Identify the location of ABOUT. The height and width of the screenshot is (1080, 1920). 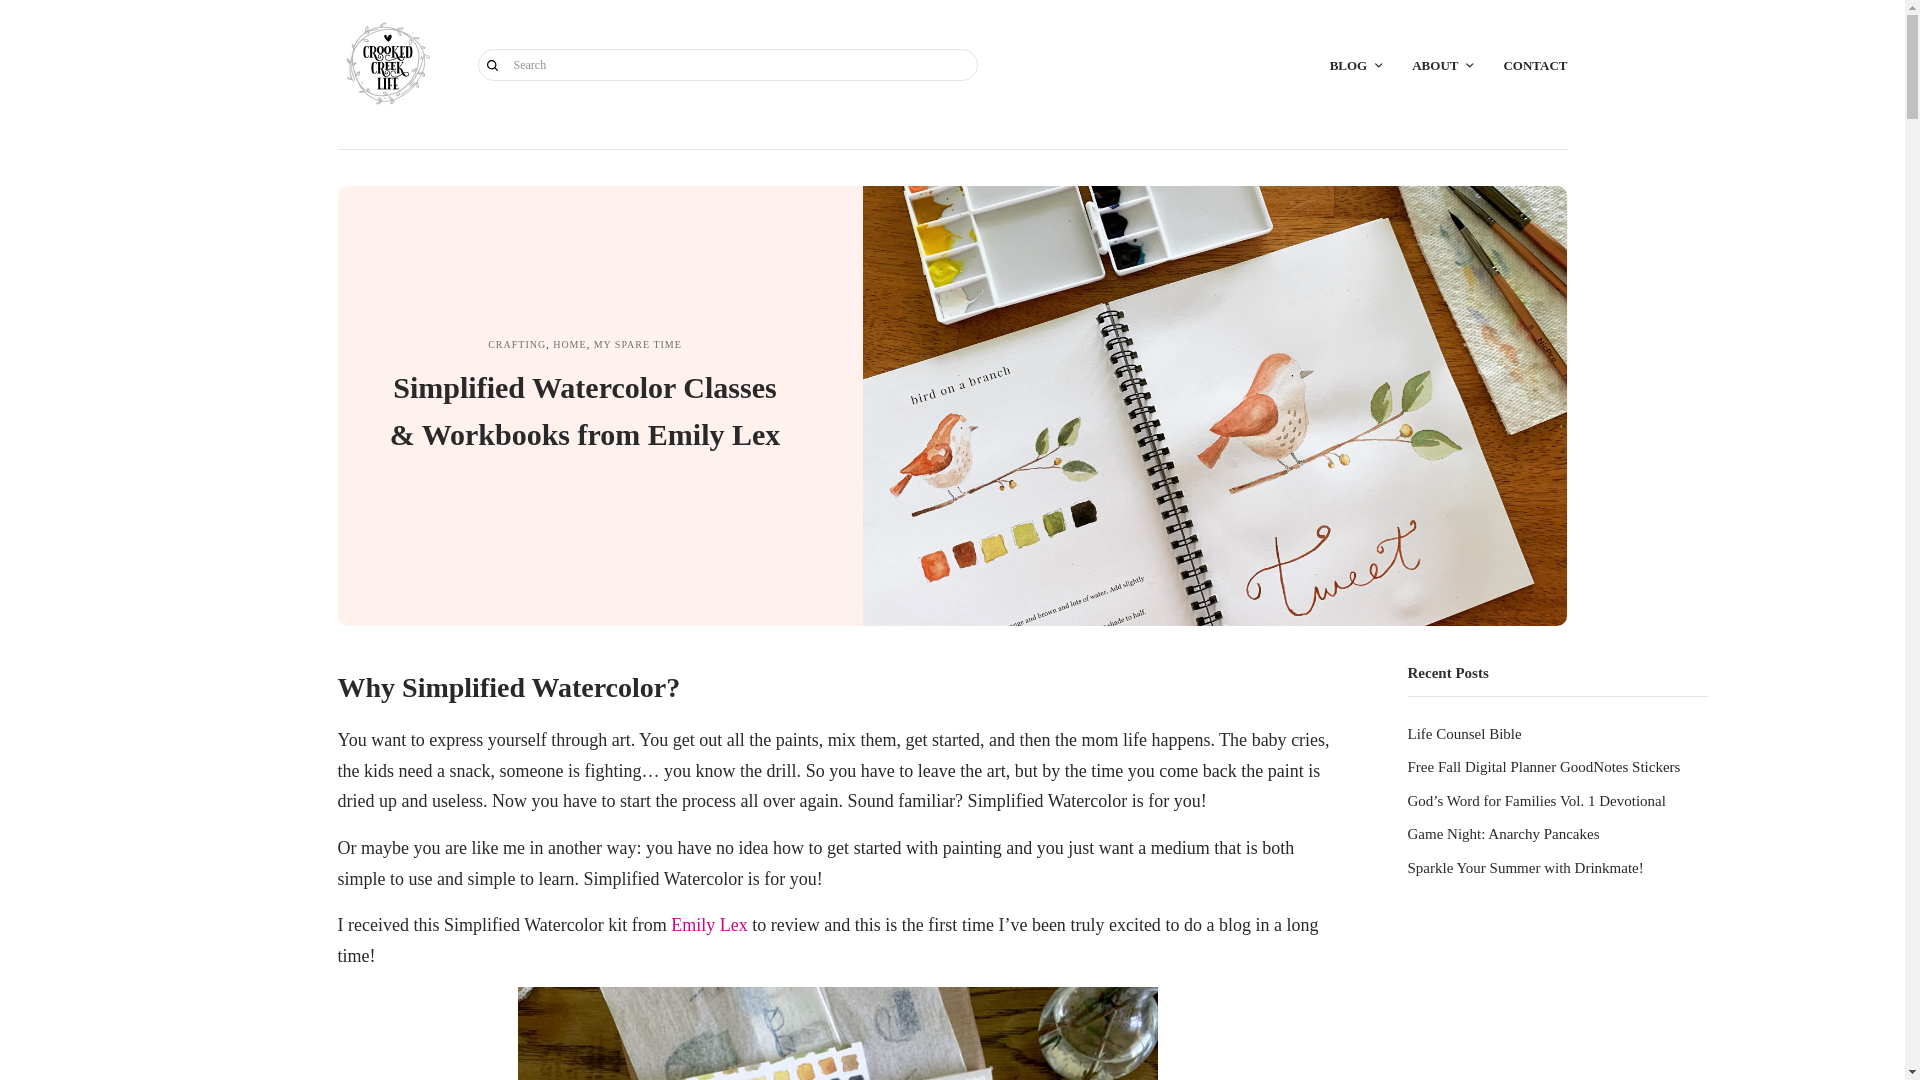
(1442, 64).